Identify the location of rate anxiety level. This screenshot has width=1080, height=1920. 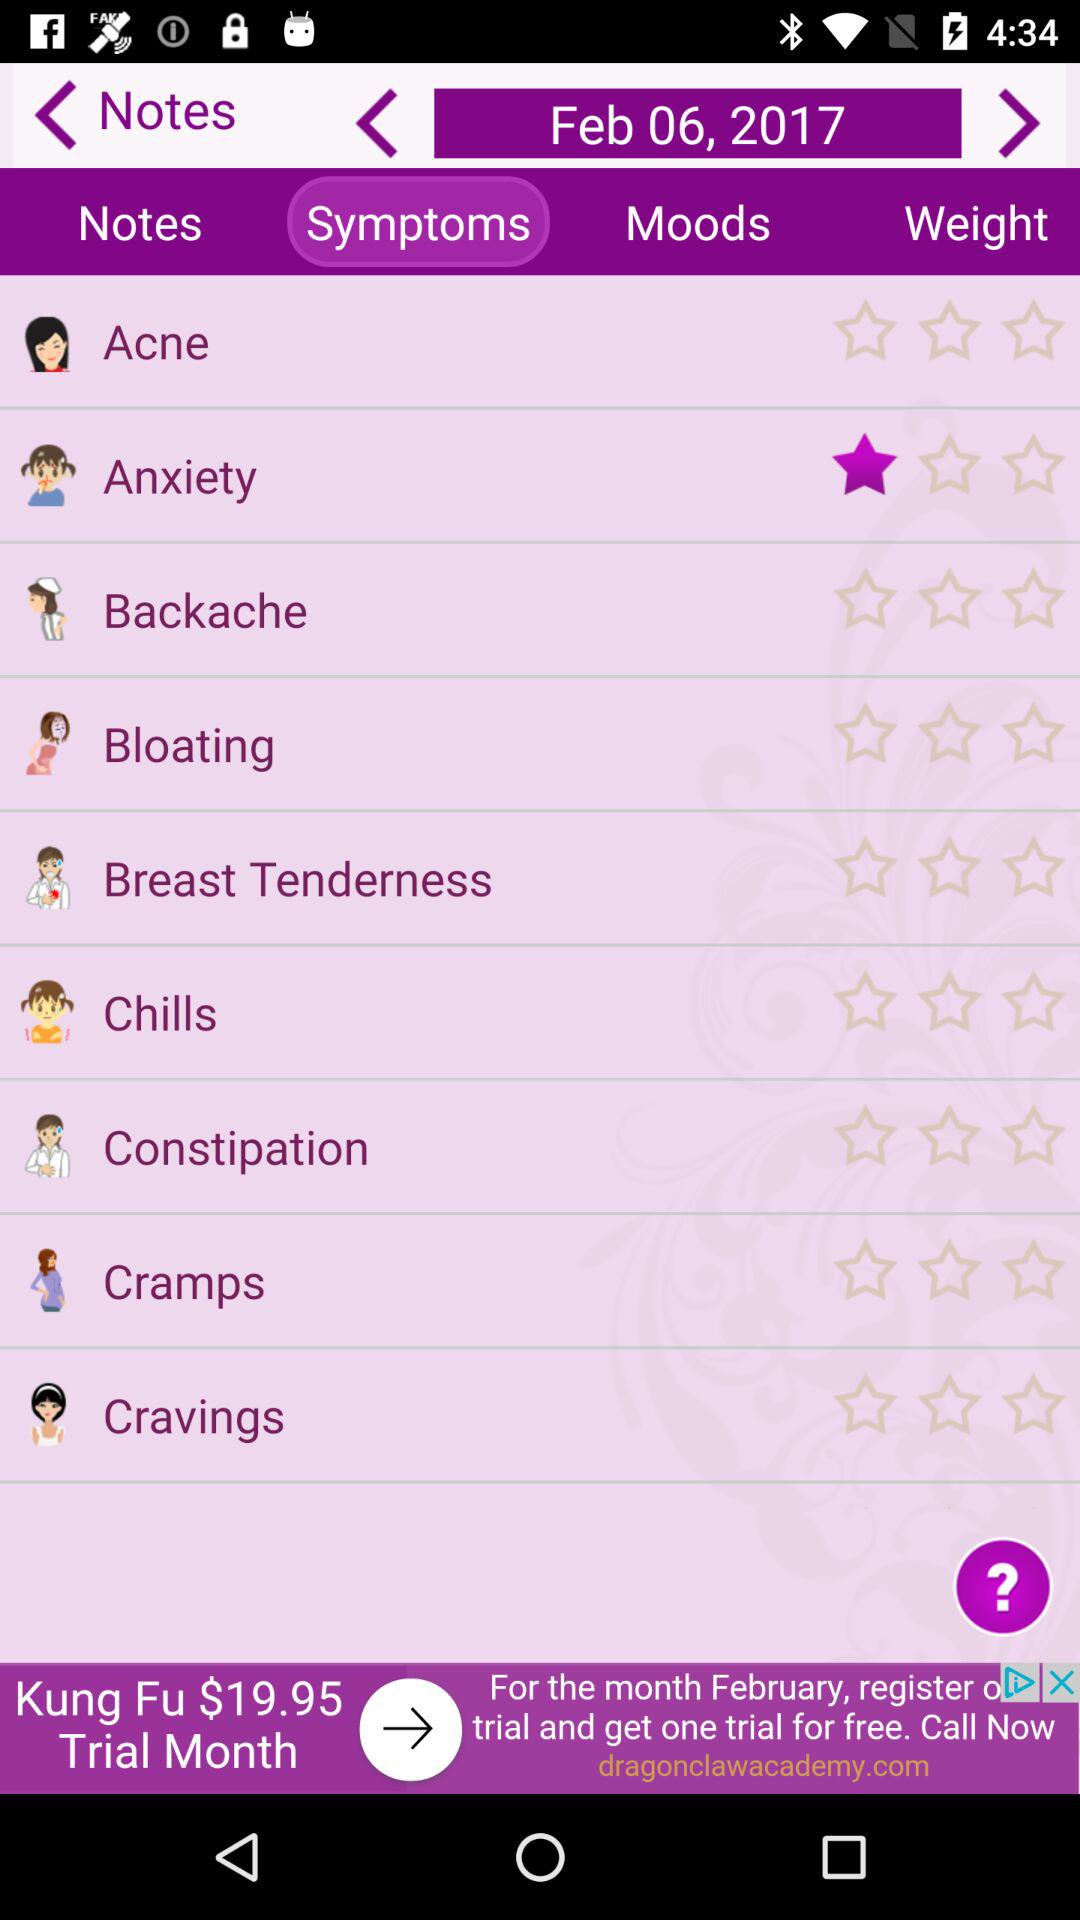
(948, 474).